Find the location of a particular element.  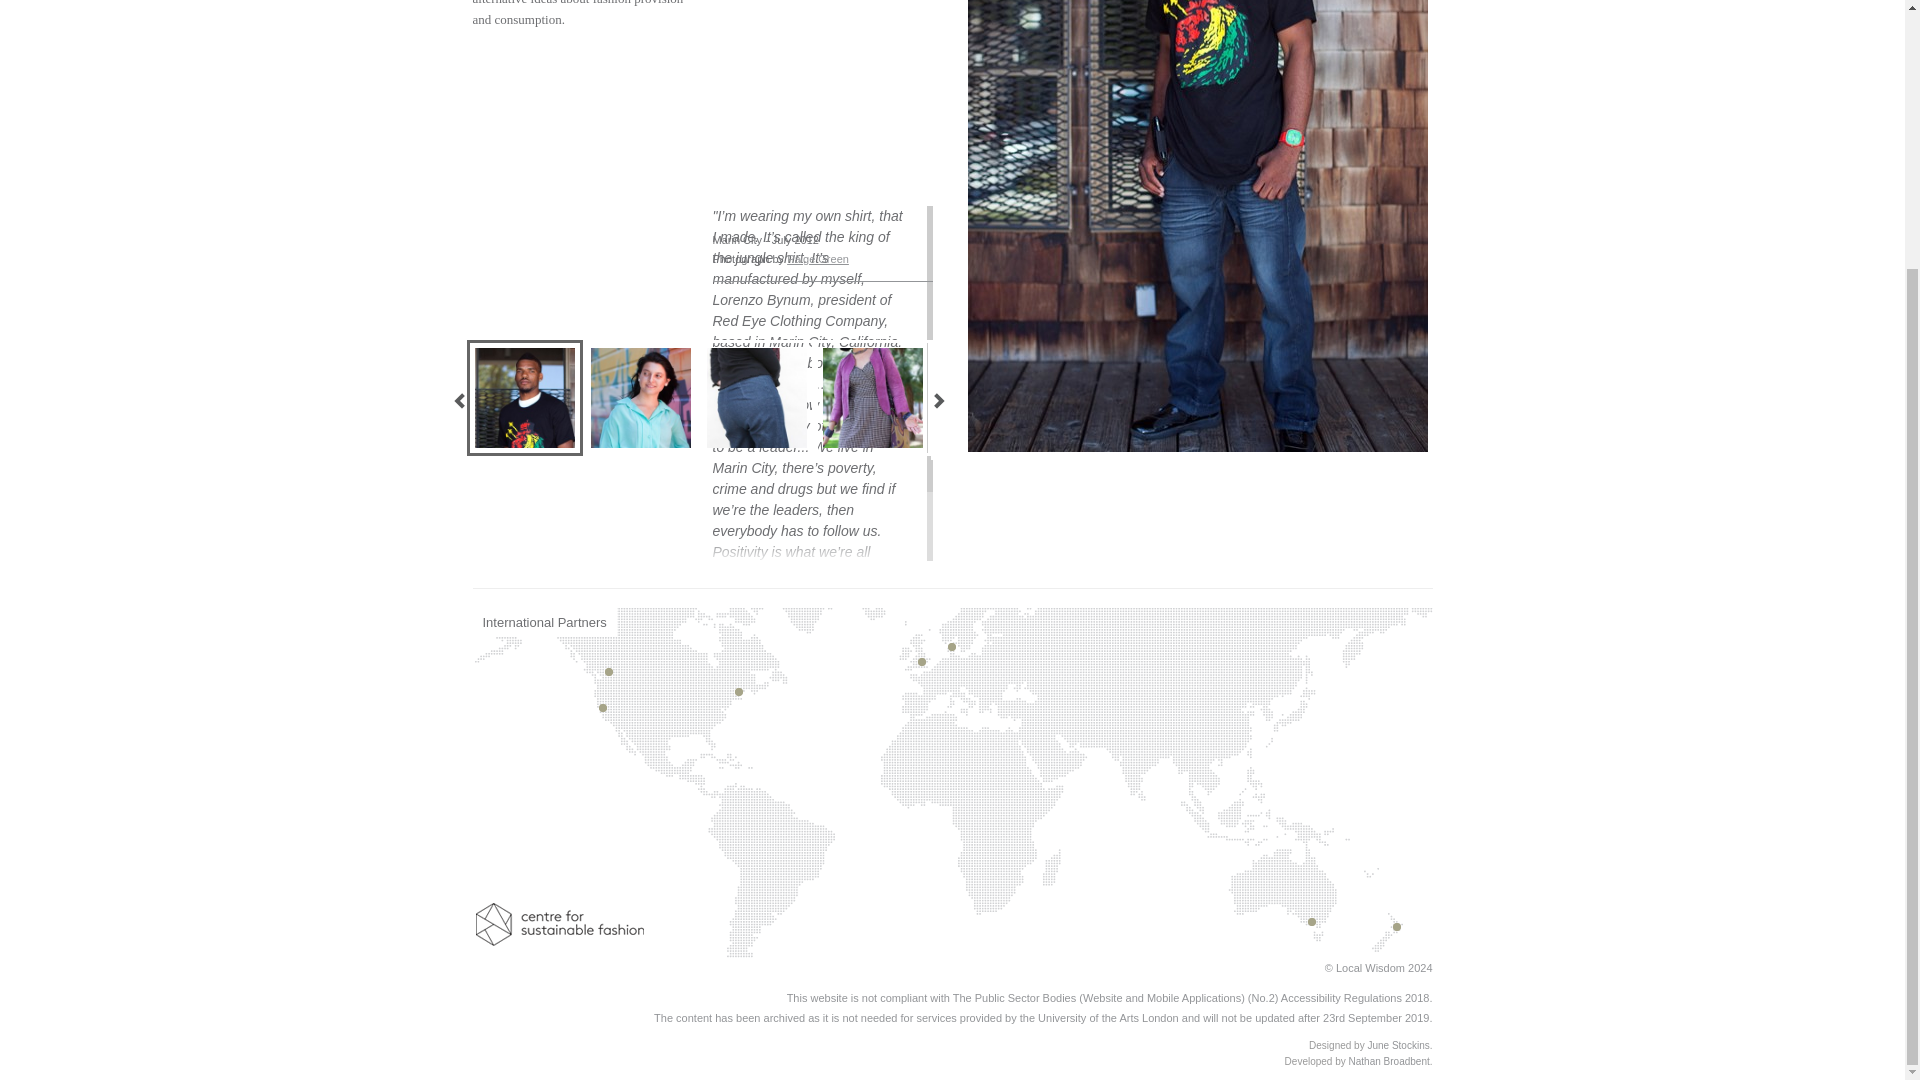

Click for More is located at coordinates (988, 398).